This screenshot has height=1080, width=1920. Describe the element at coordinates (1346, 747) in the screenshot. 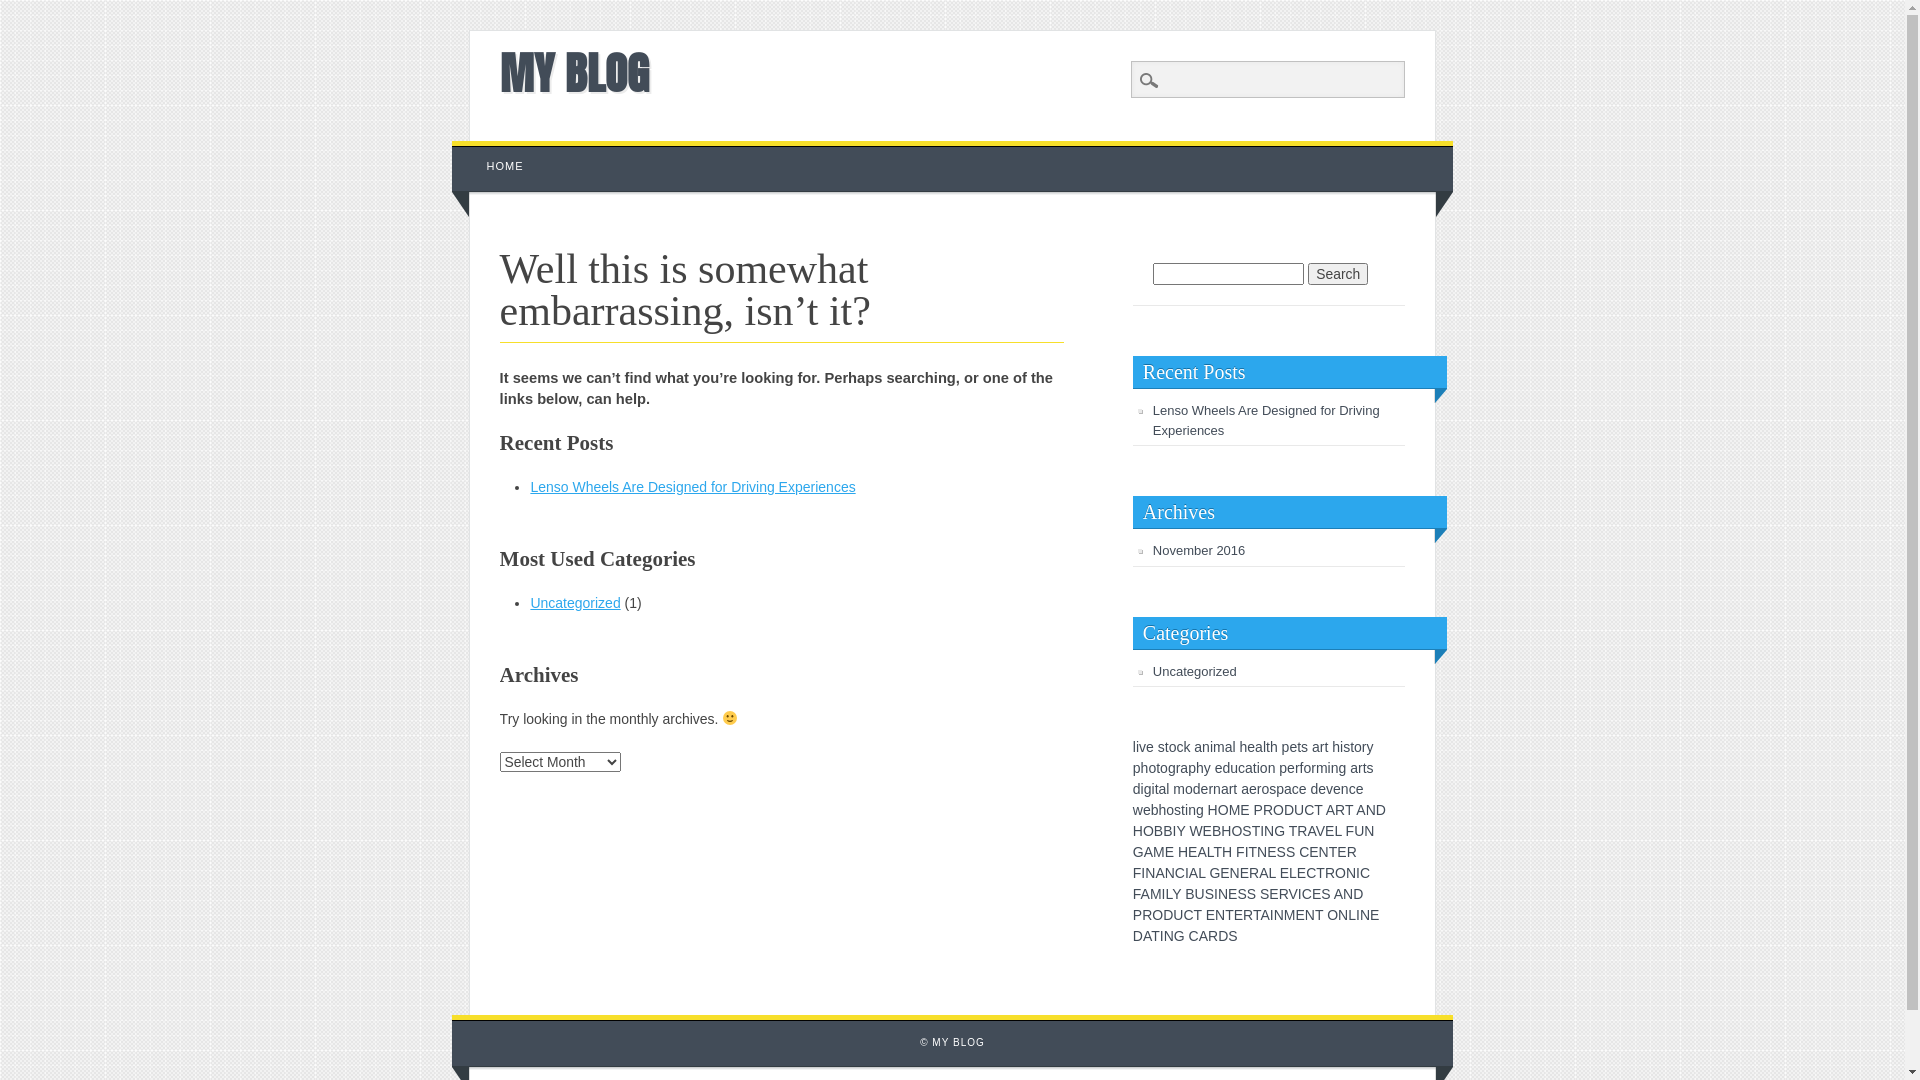

I see `s` at that location.